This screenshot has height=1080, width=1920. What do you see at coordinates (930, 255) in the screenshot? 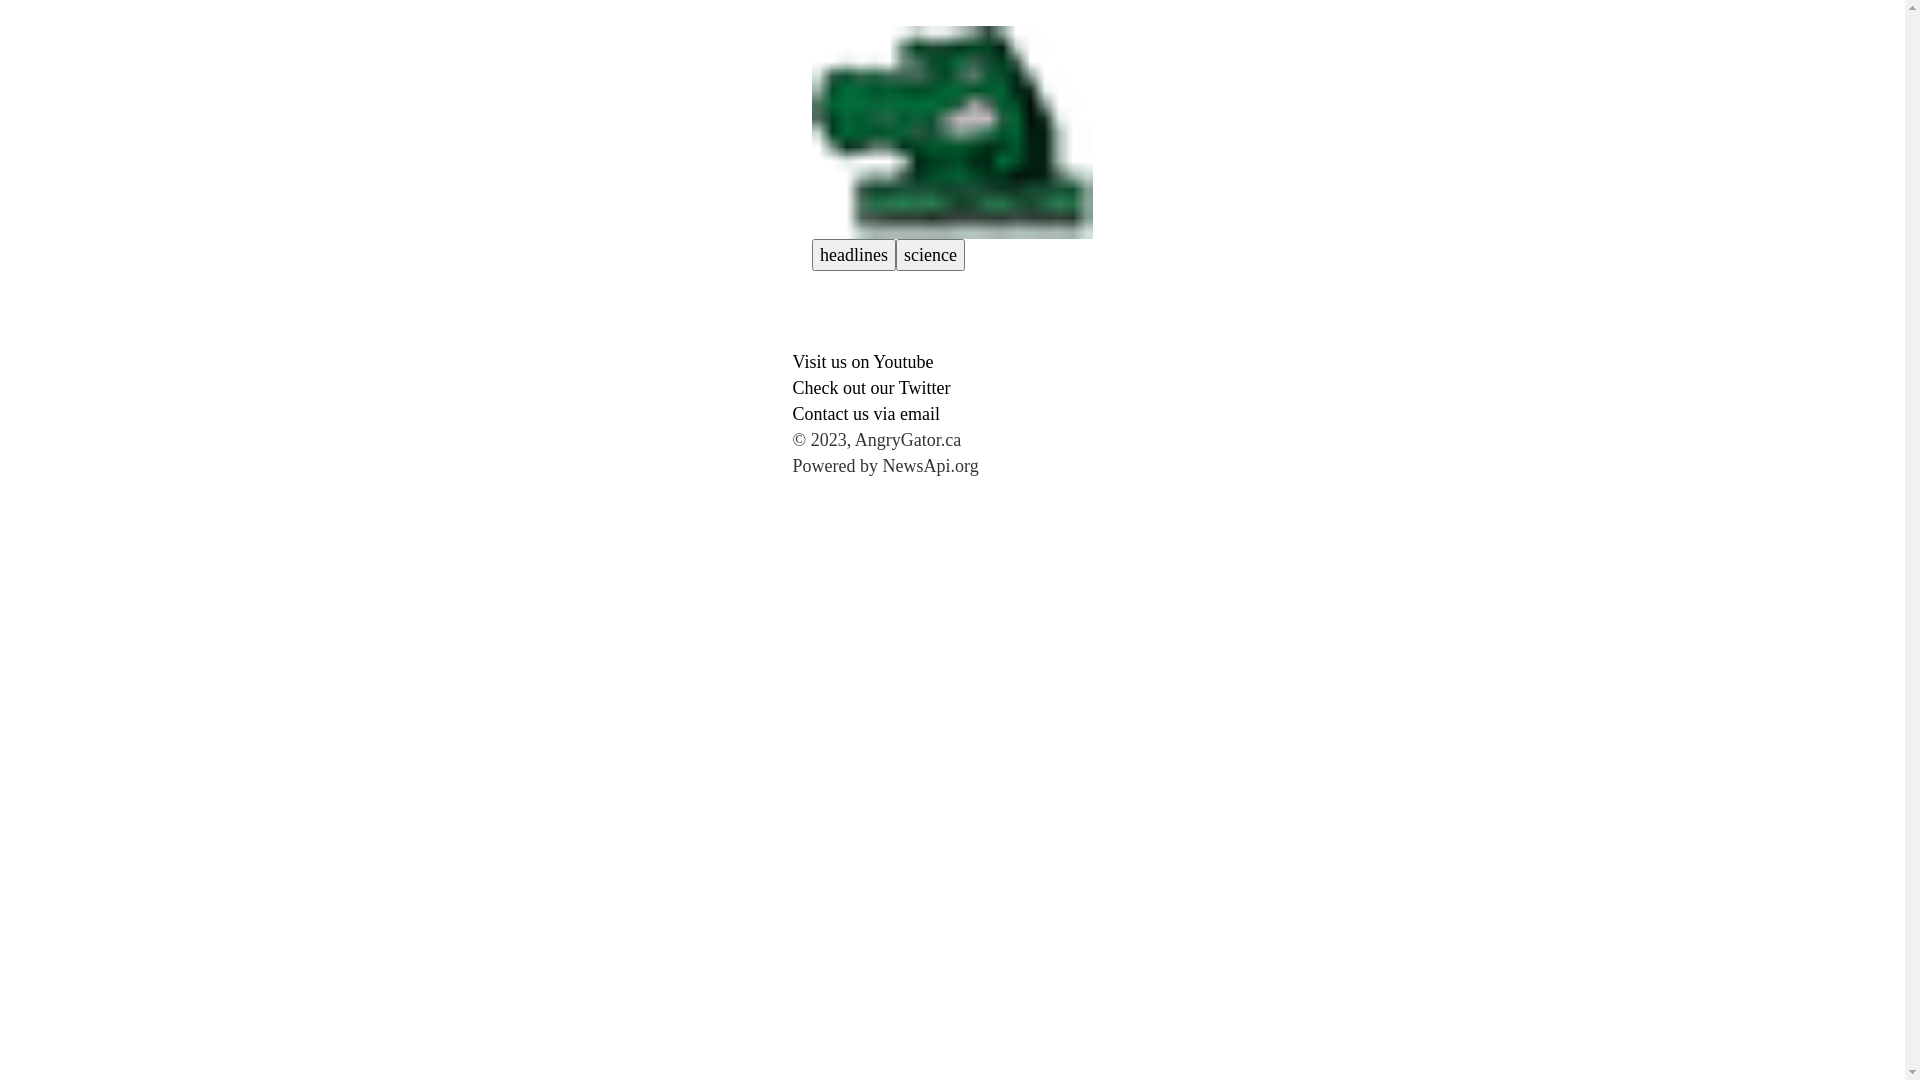
I see `science` at bounding box center [930, 255].